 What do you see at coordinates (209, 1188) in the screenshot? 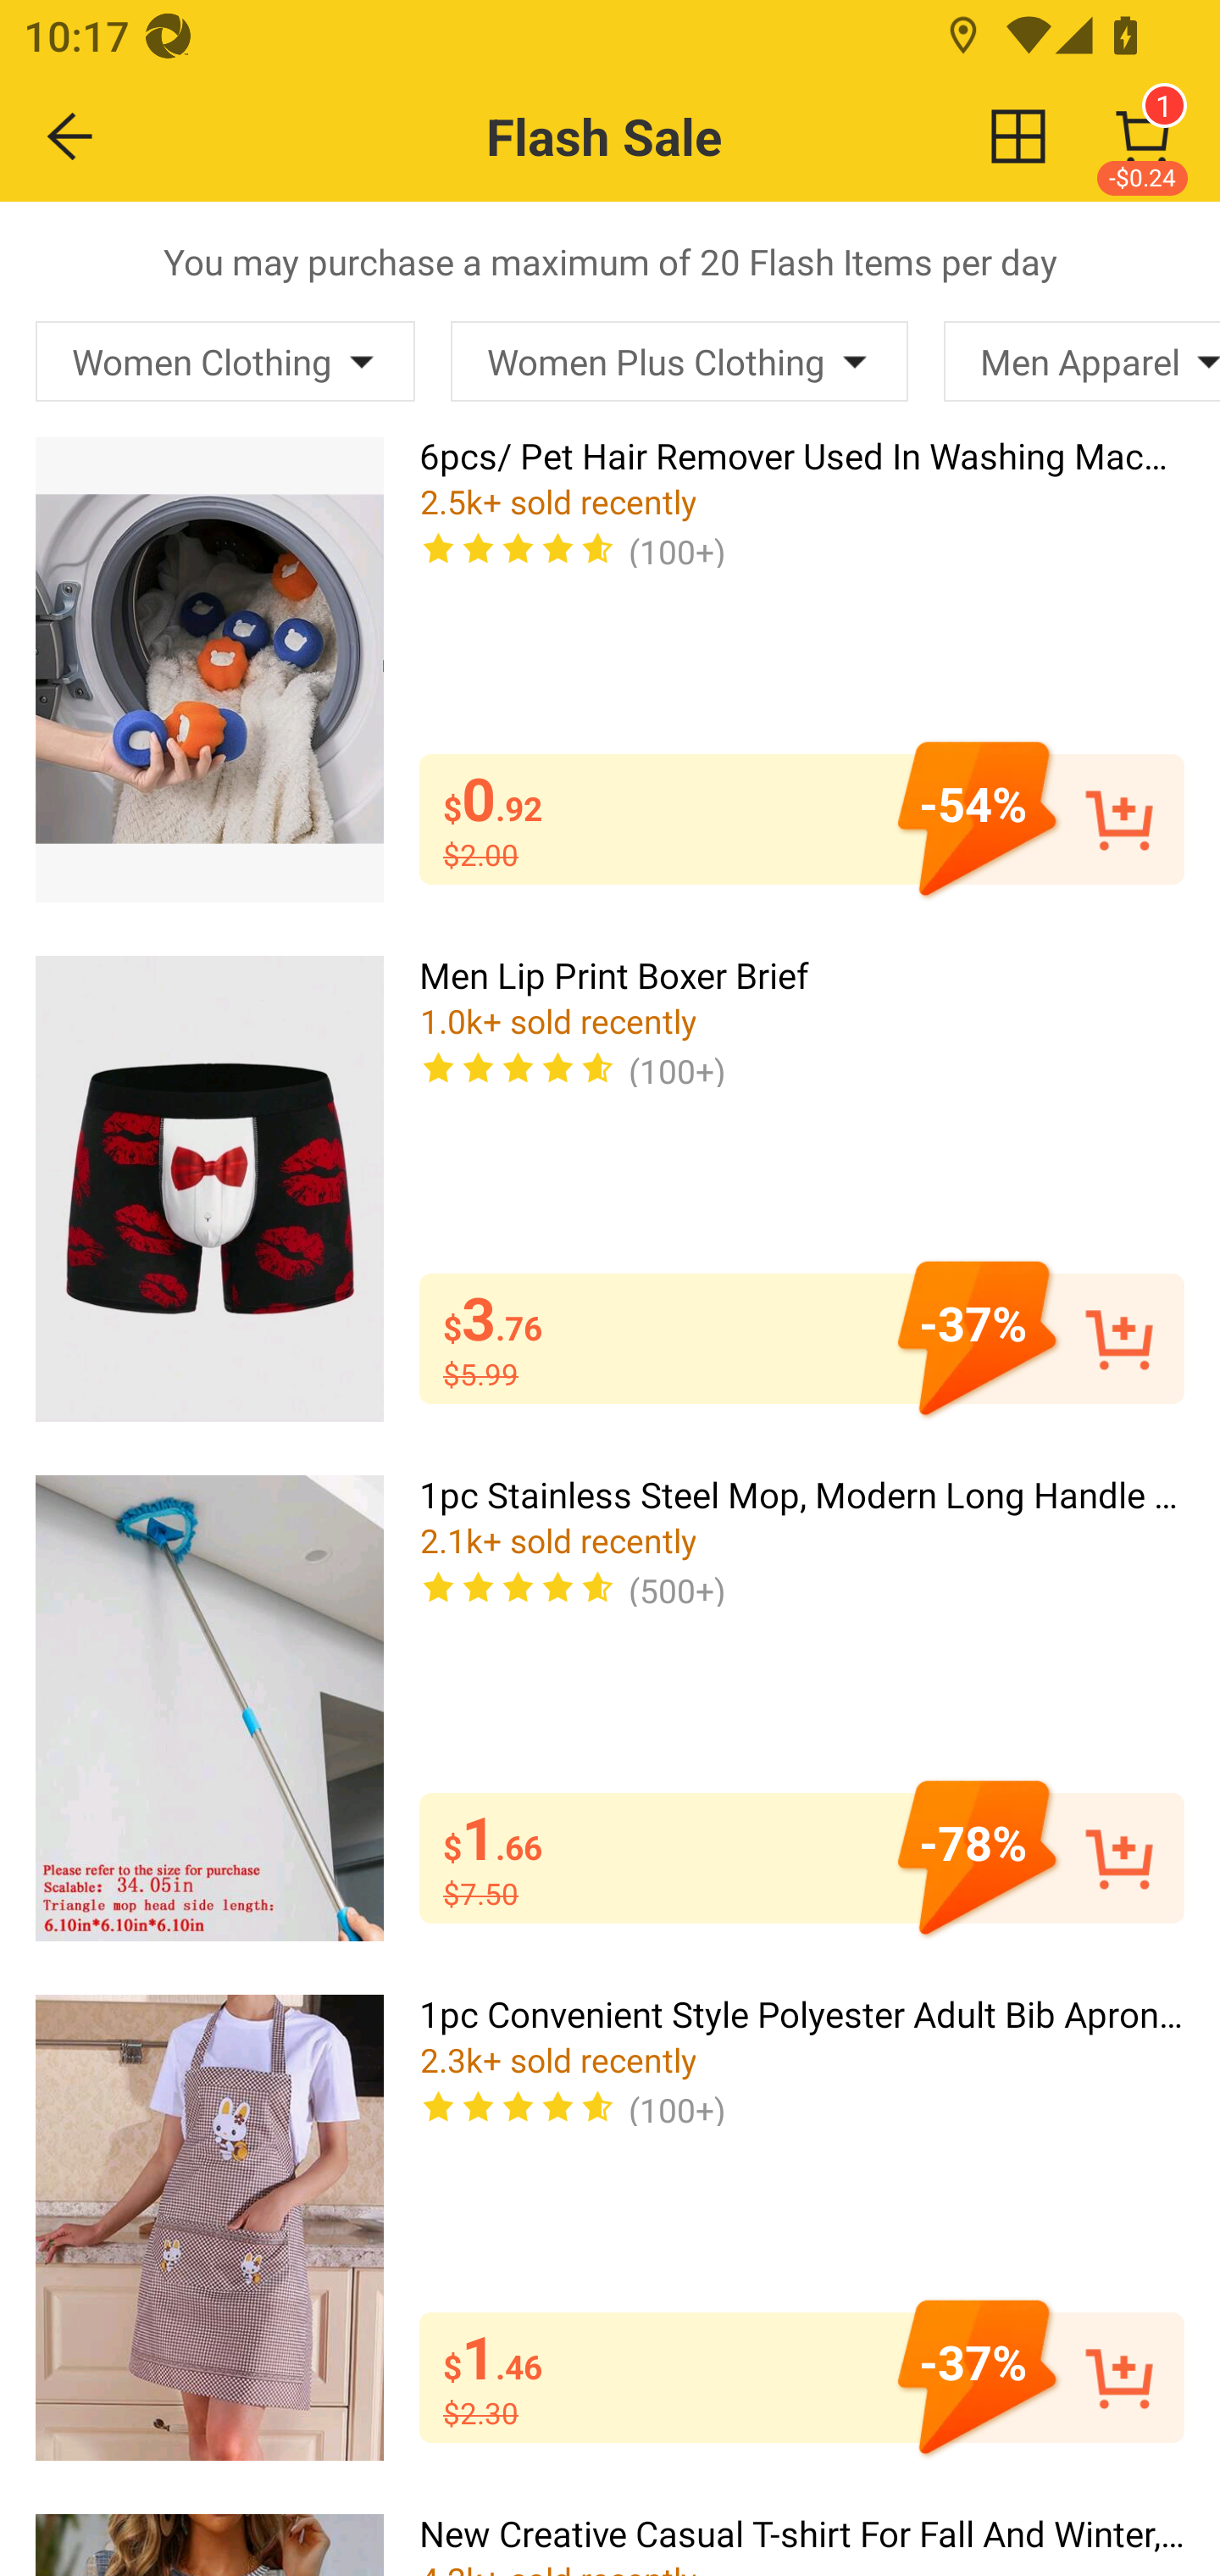
I see `Men Lip Print Boxer Brief` at bounding box center [209, 1188].